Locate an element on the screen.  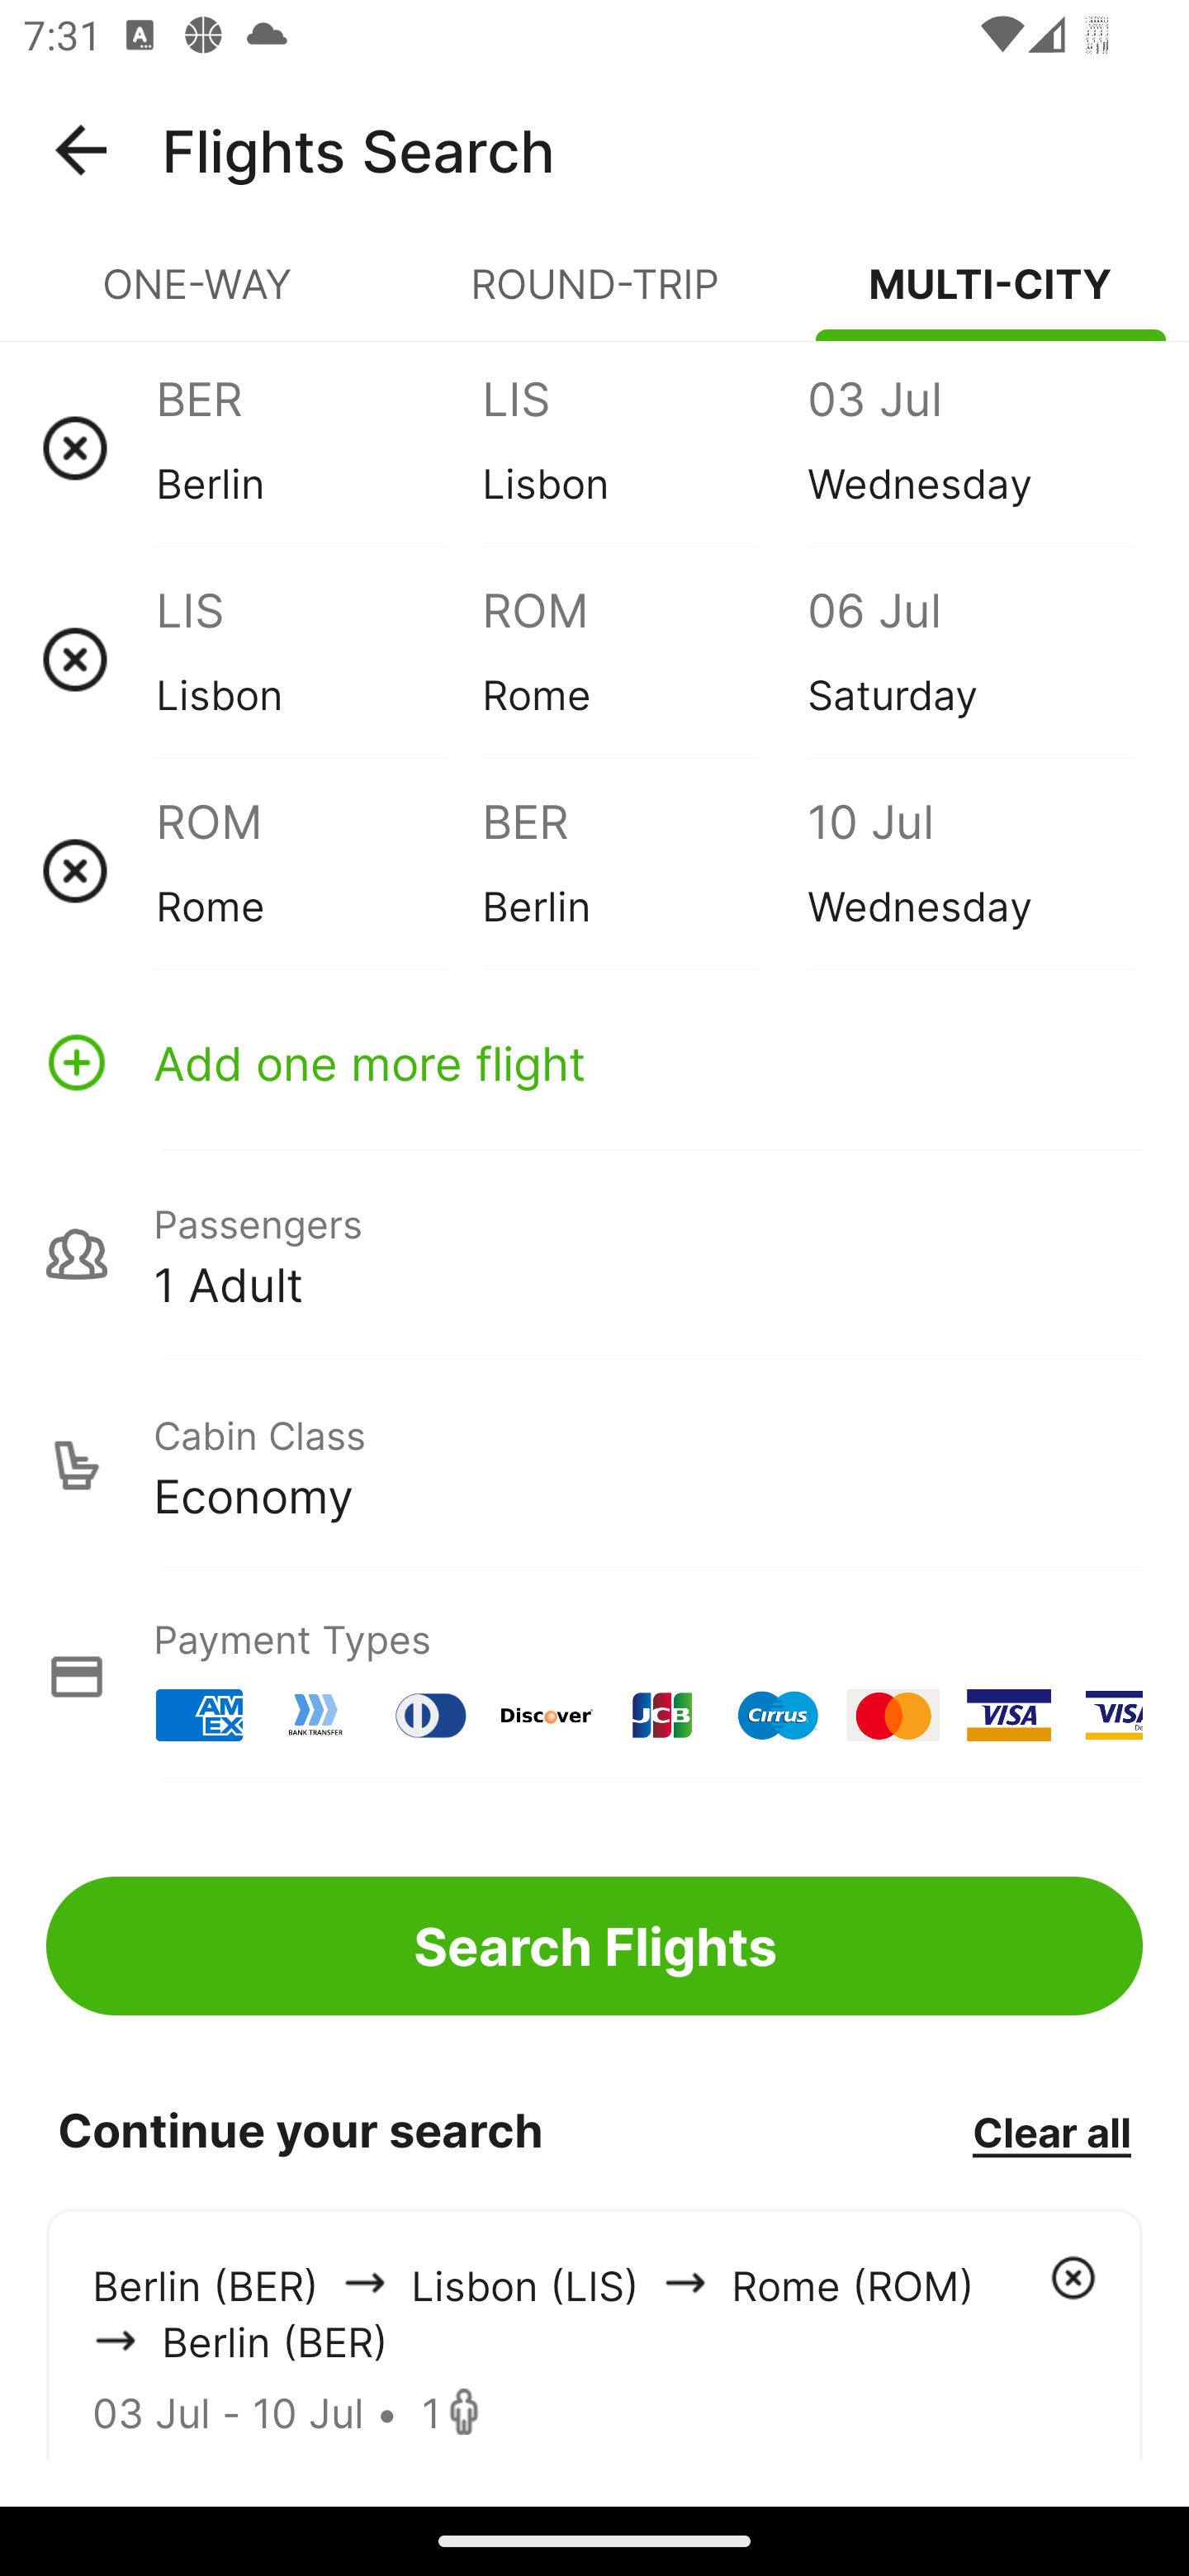
Clear all is located at coordinates (1051, 2131).